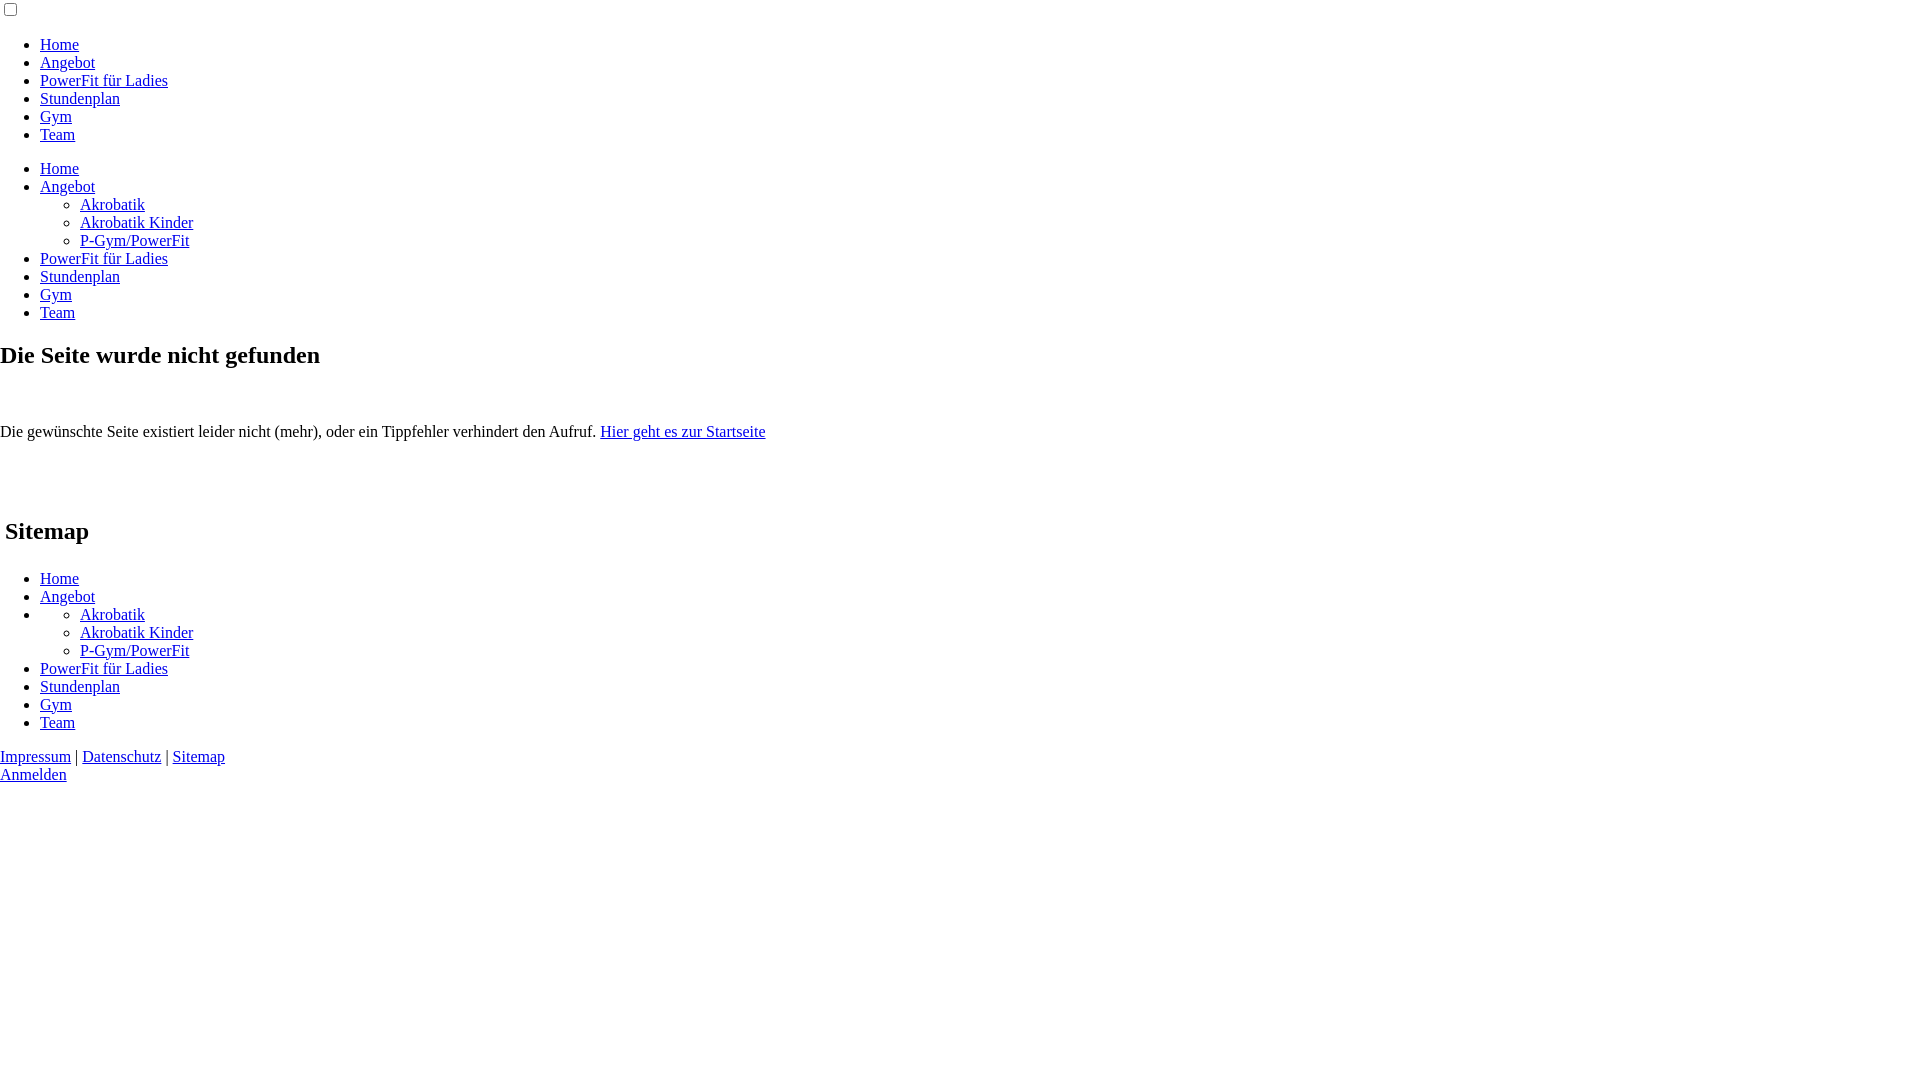 The width and height of the screenshot is (1920, 1080). I want to click on Akrobatik, so click(112, 614).